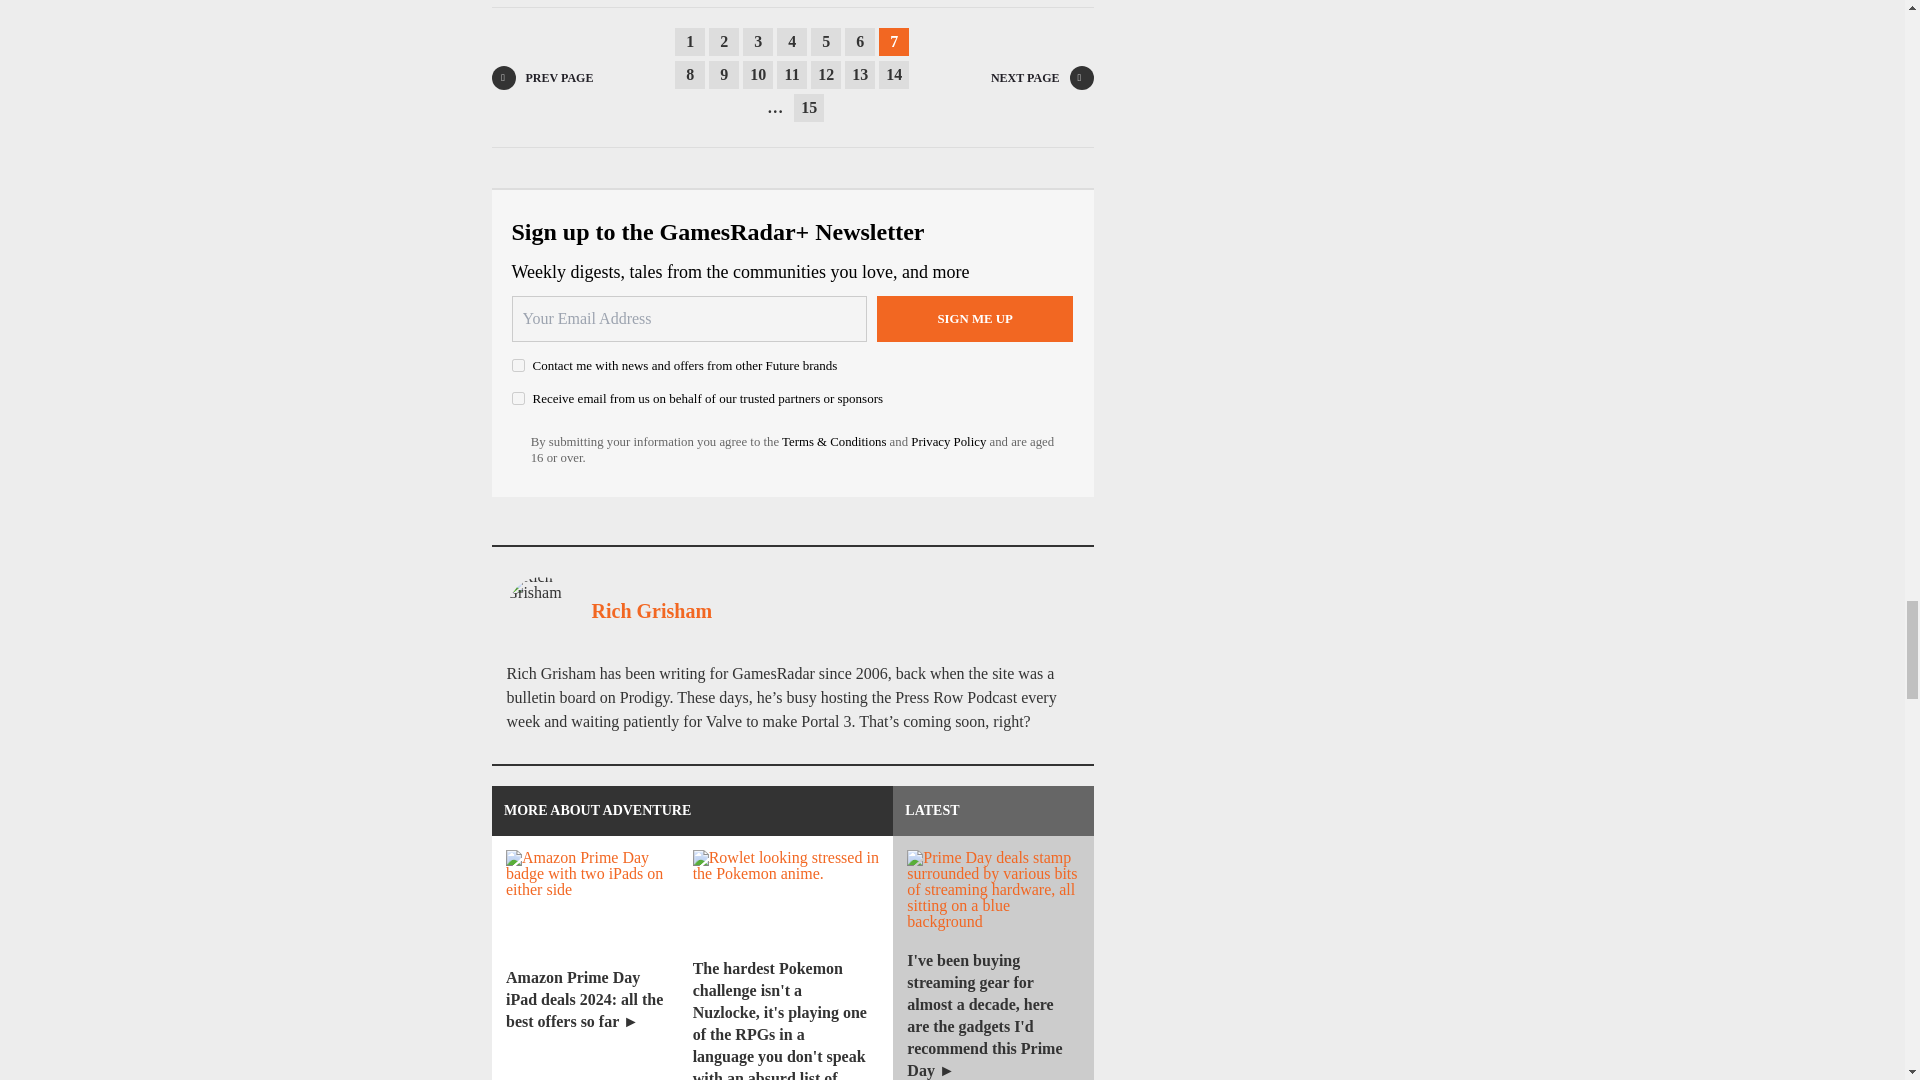  Describe the element at coordinates (518, 364) in the screenshot. I see `on` at that location.